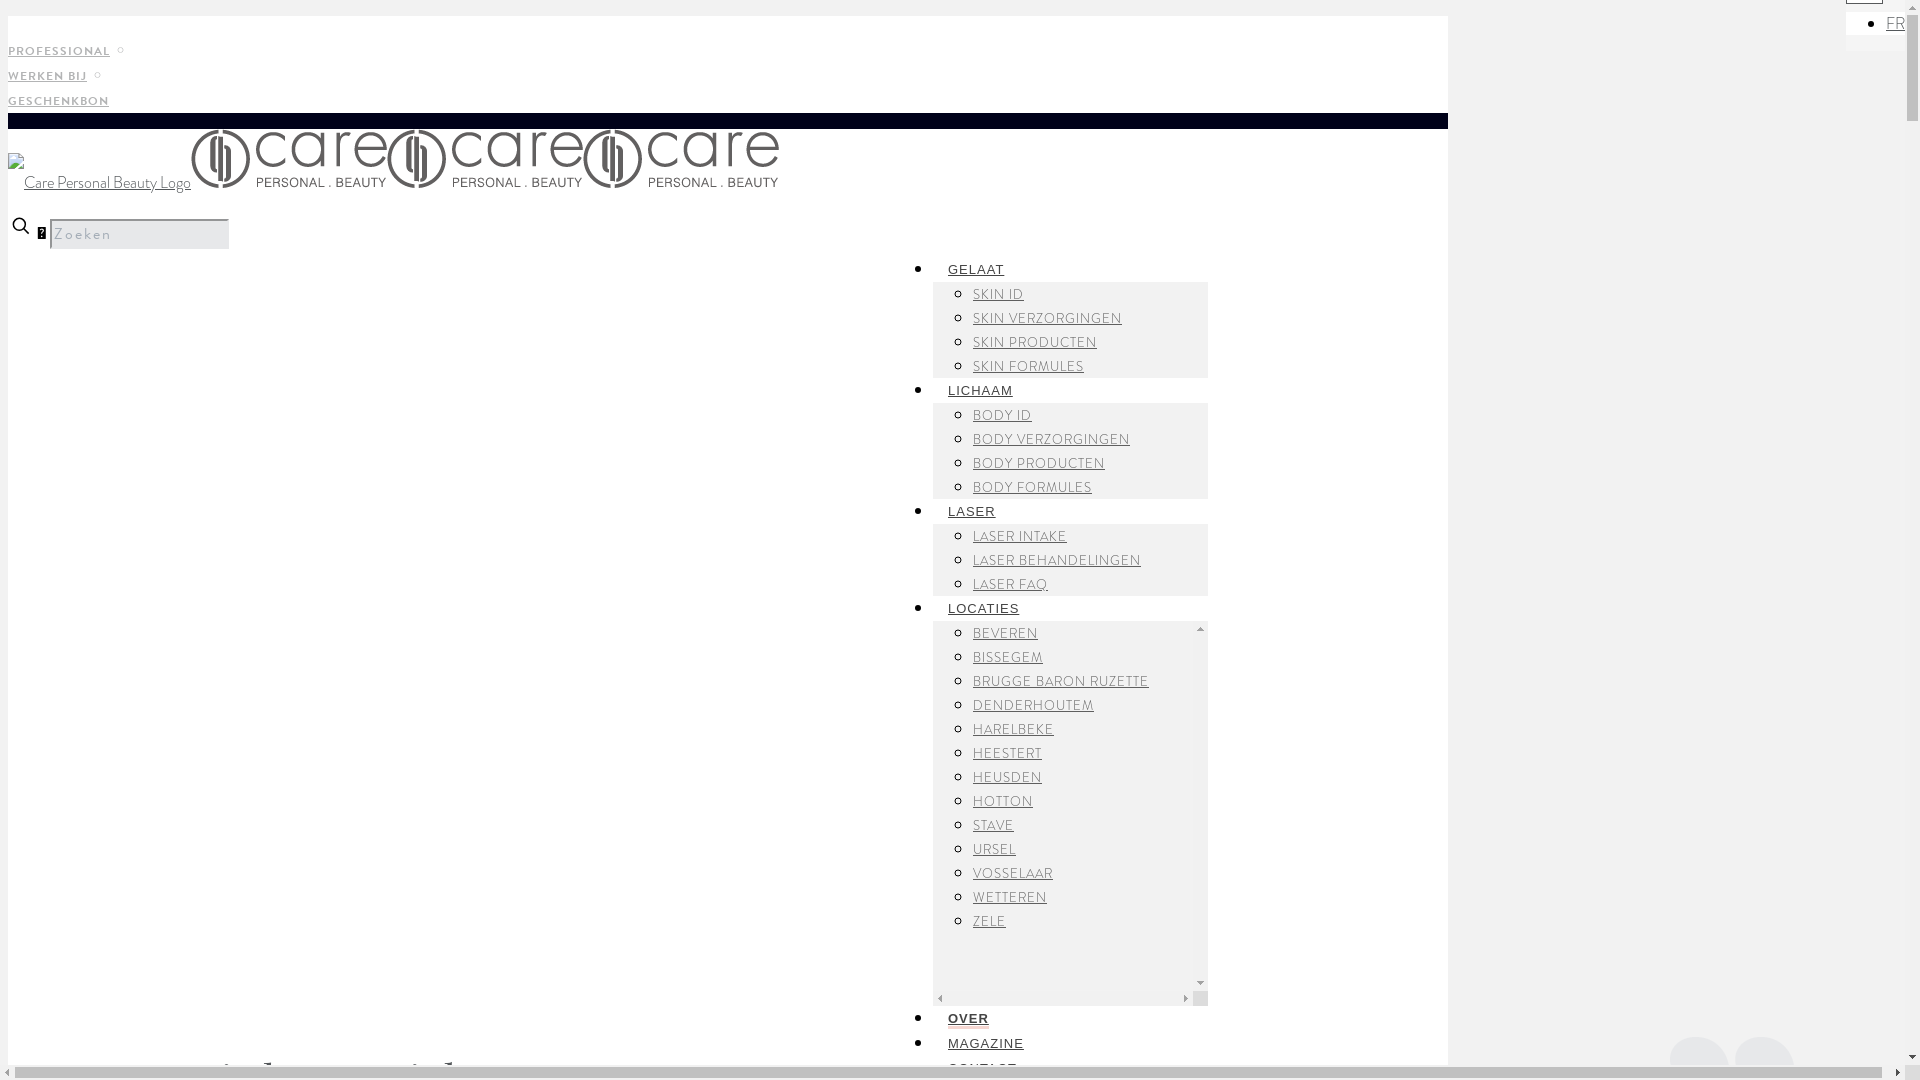 Image resolution: width=1920 pixels, height=1080 pixels. What do you see at coordinates (1013, 730) in the screenshot?
I see `HARELBEKE` at bounding box center [1013, 730].